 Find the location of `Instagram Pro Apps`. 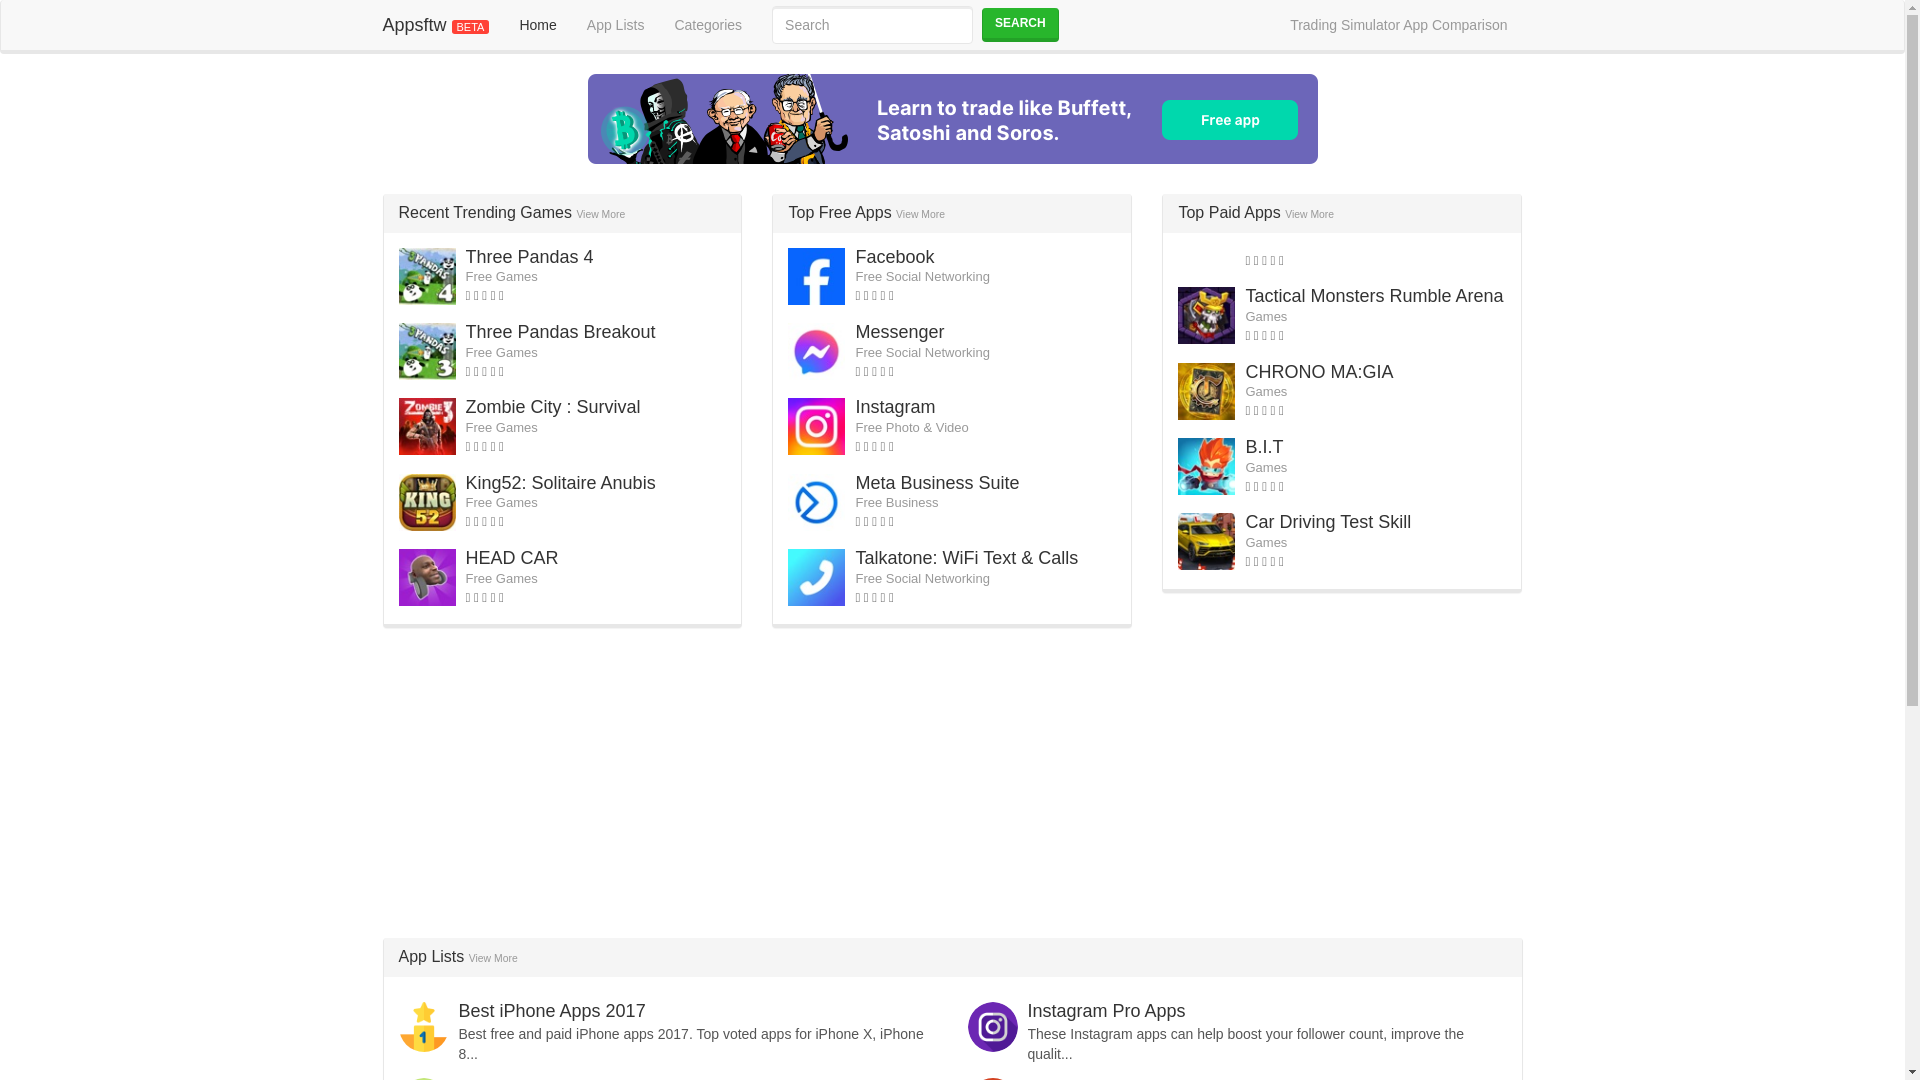

Instagram Pro Apps is located at coordinates (1106, 1010).